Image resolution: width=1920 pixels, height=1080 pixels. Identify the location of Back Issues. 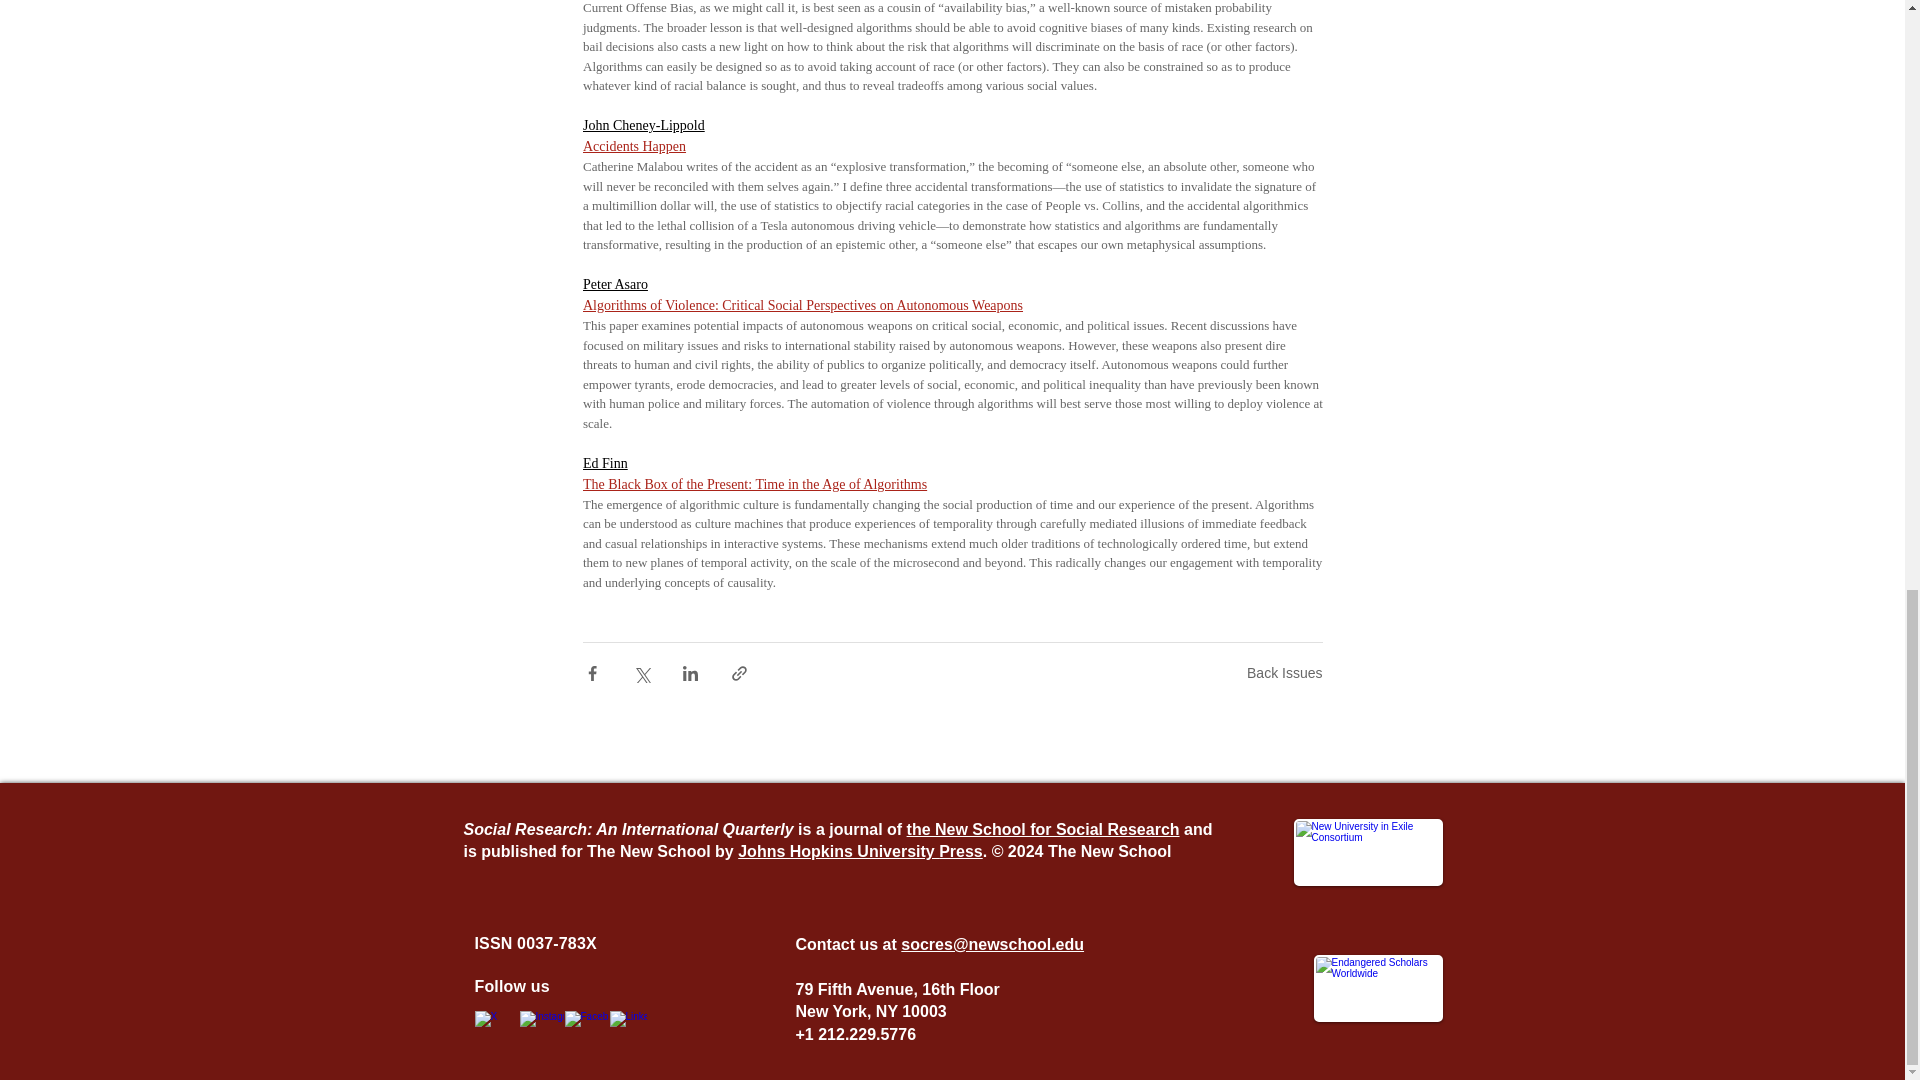
(1284, 673).